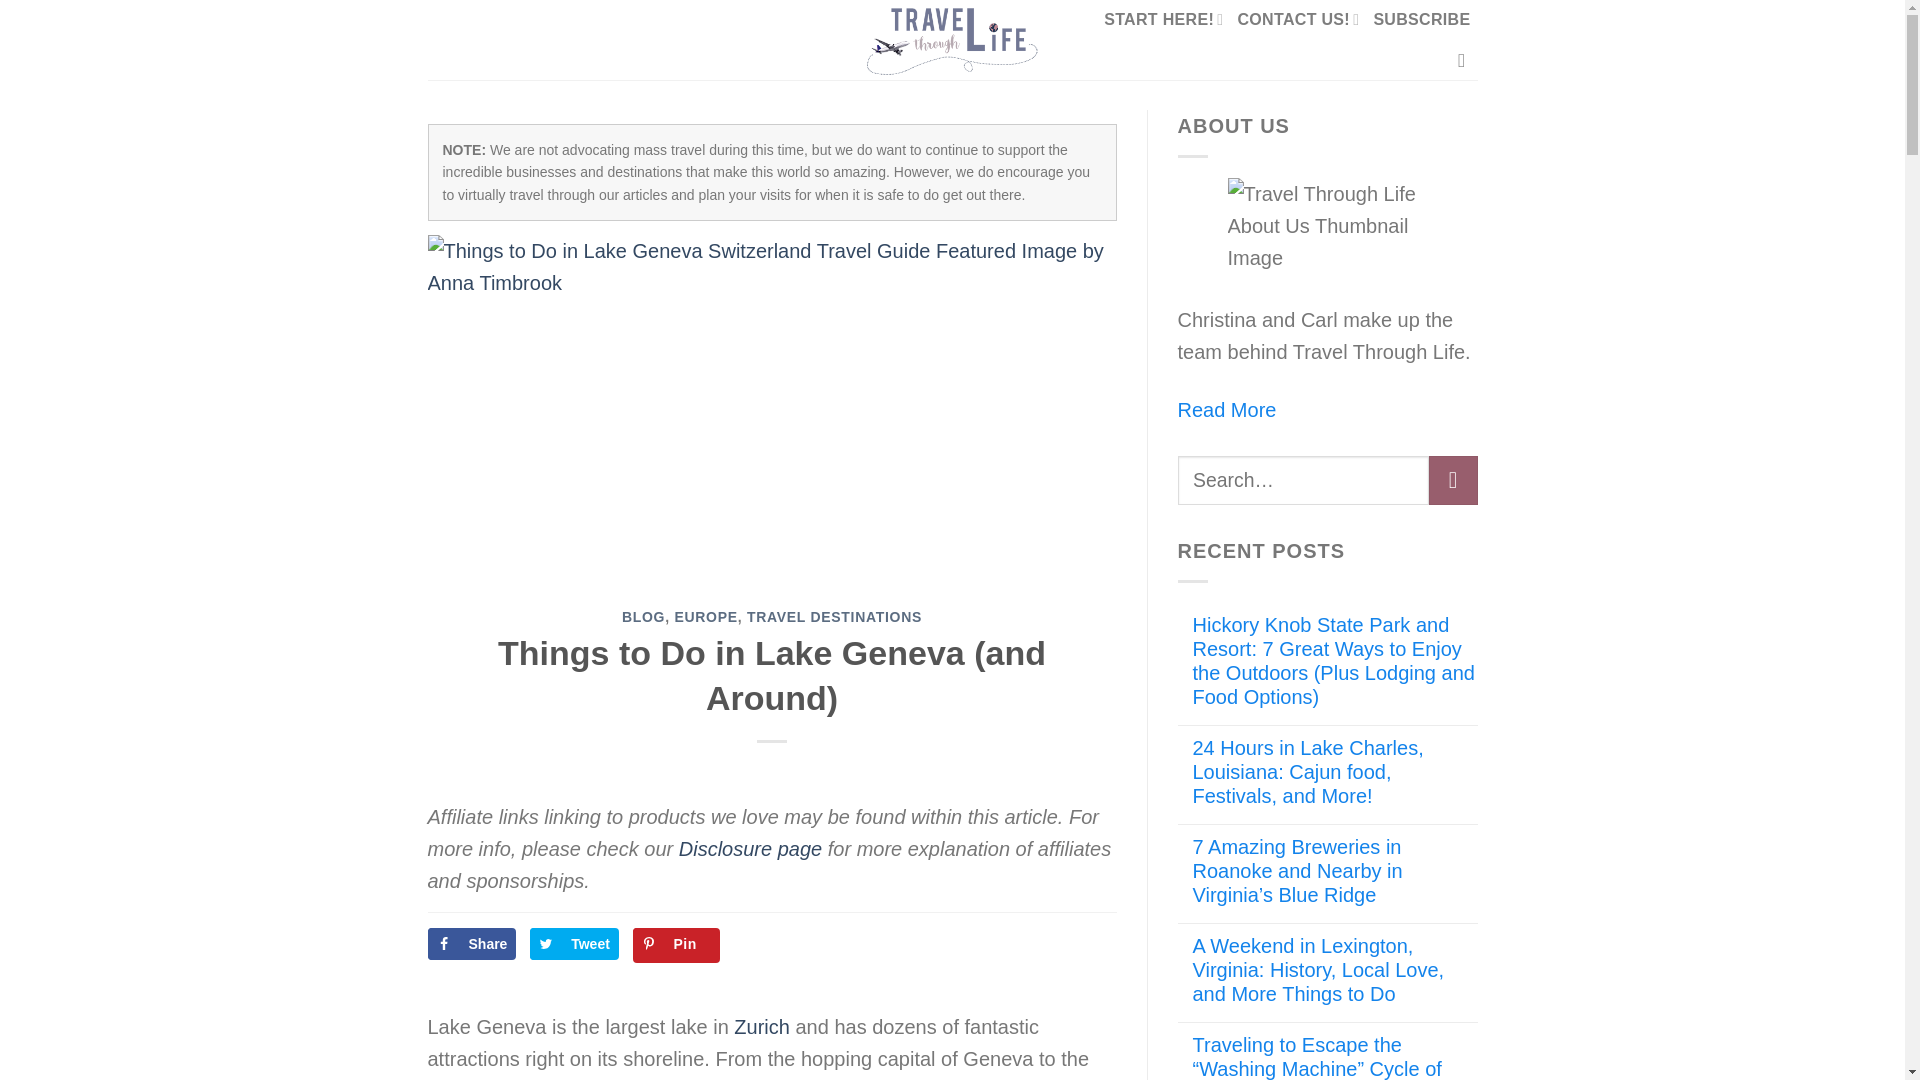  What do you see at coordinates (676, 945) in the screenshot?
I see `Save to Pinterest` at bounding box center [676, 945].